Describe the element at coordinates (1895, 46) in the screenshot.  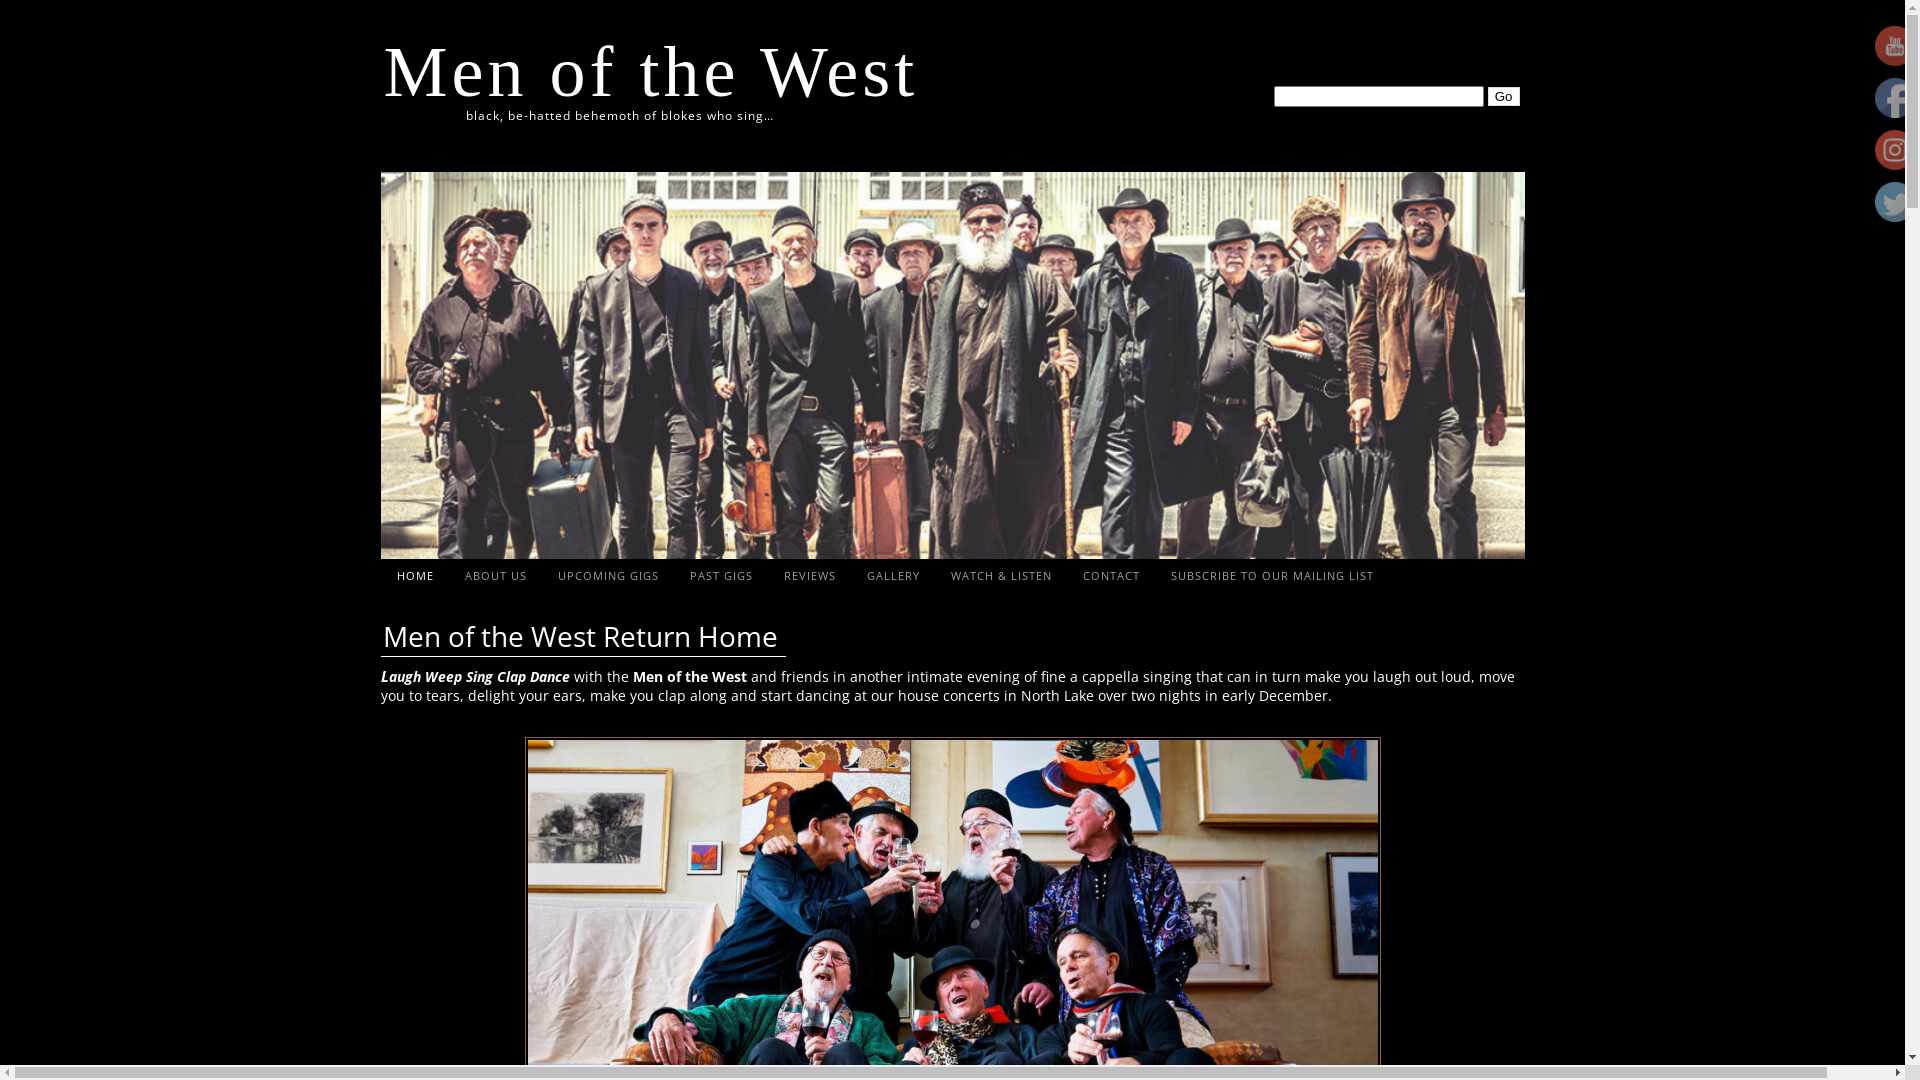
I see `Men of the West` at that location.